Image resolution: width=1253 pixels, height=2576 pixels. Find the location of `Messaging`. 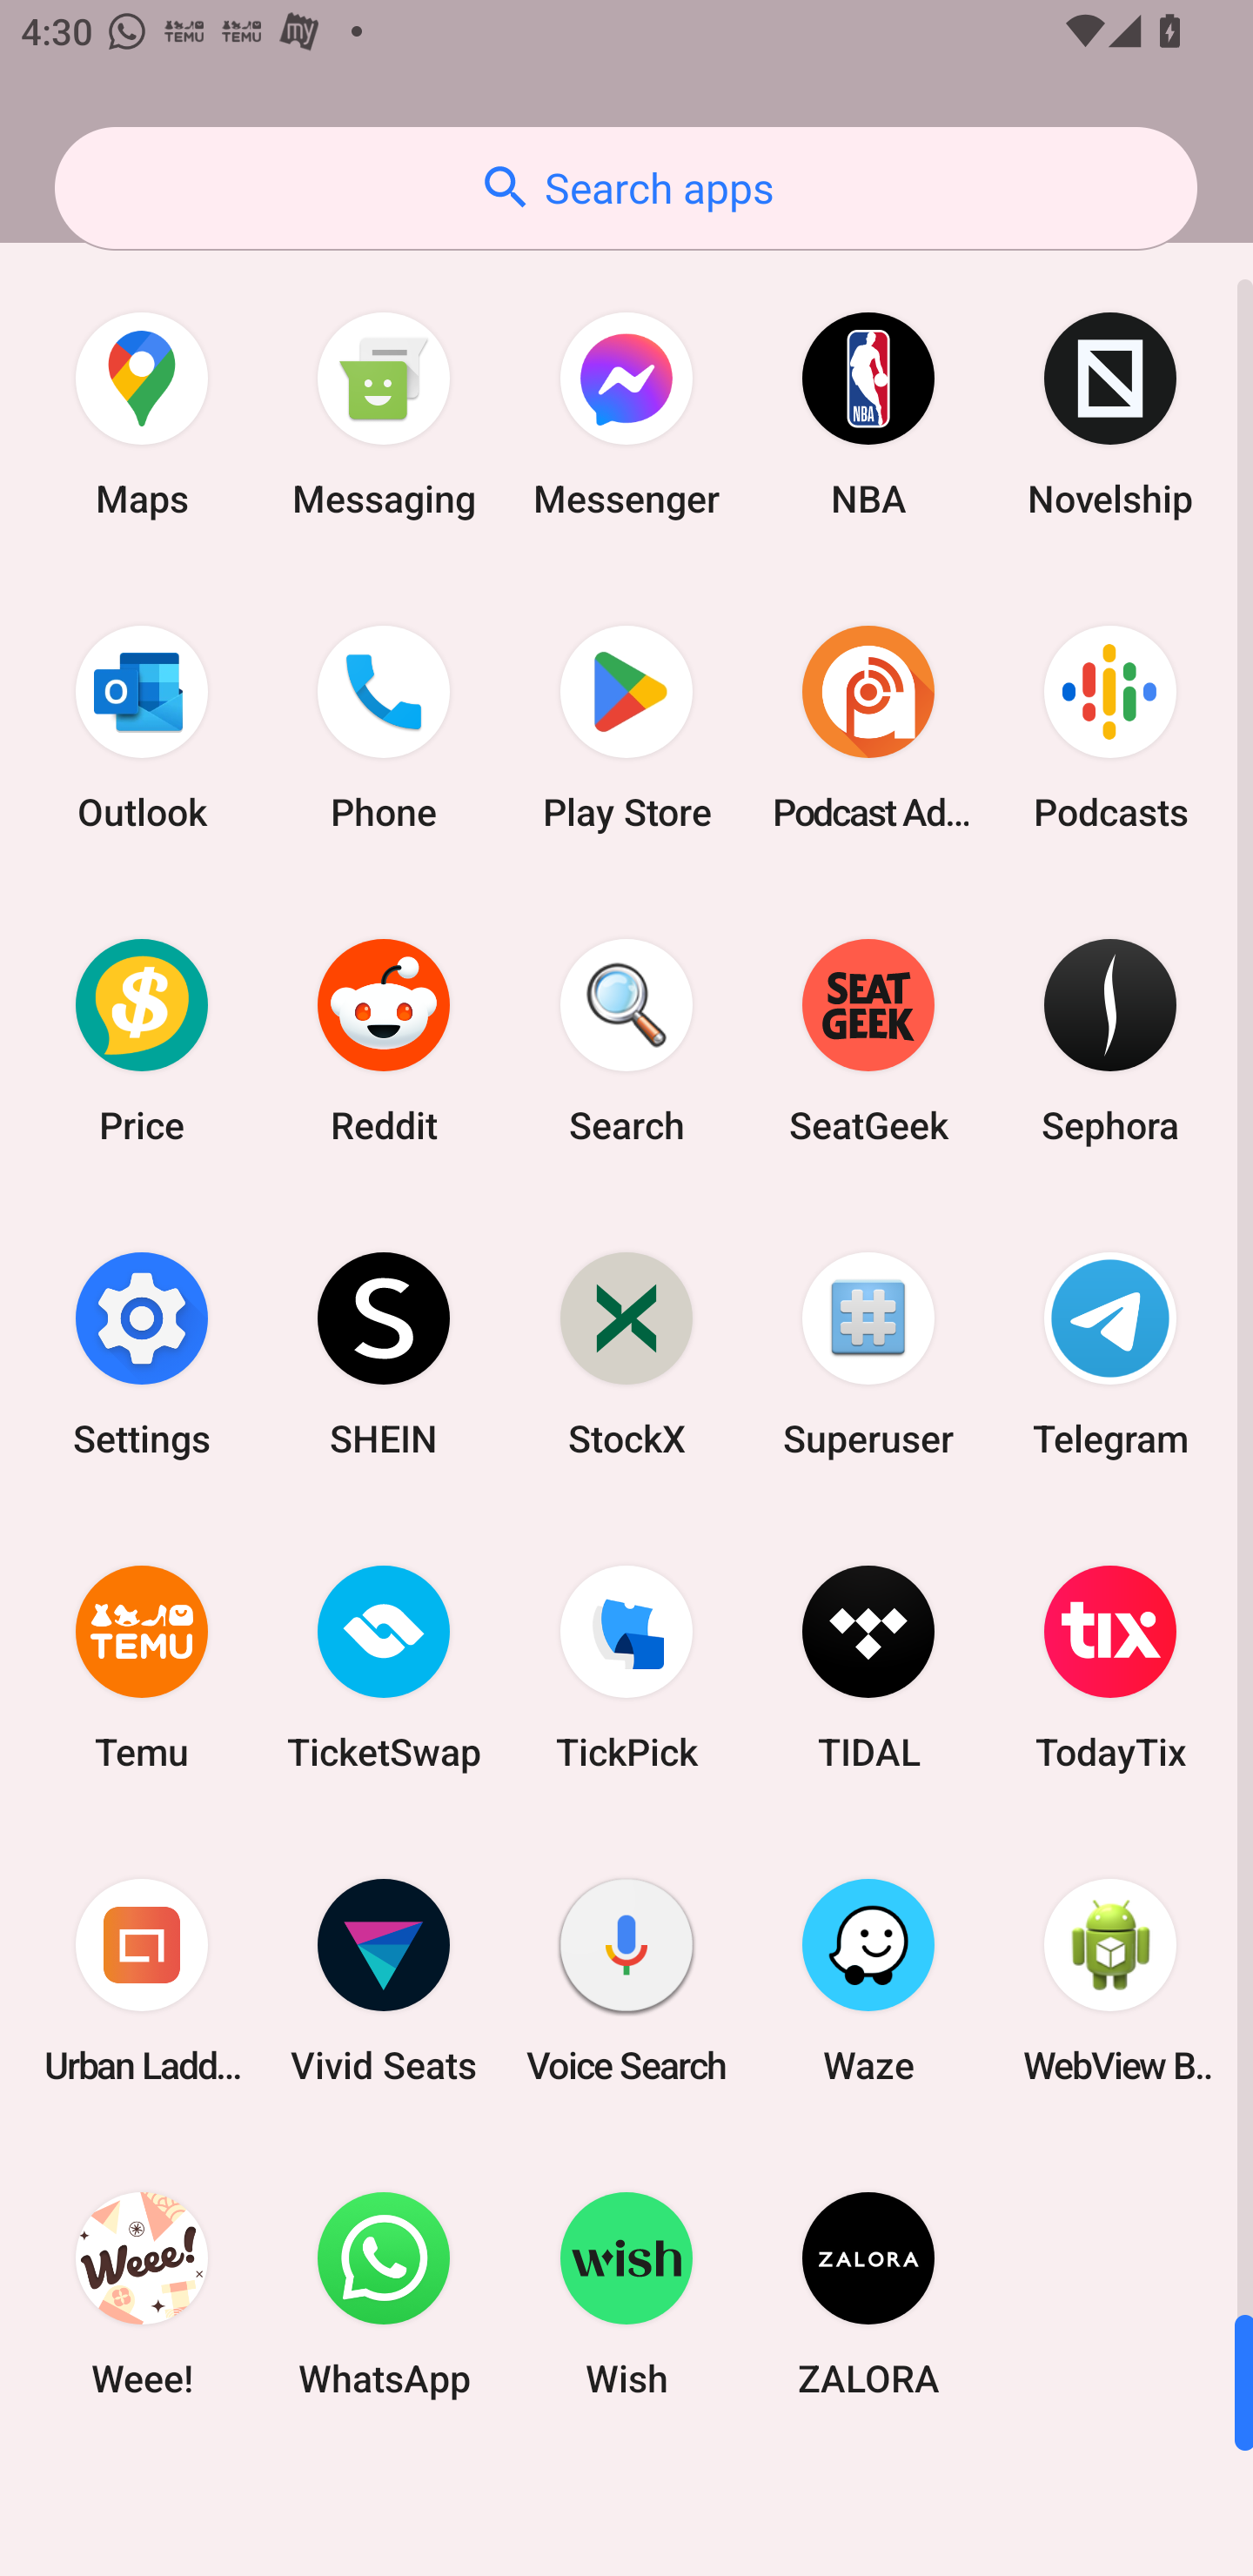

Messaging is located at coordinates (384, 414).